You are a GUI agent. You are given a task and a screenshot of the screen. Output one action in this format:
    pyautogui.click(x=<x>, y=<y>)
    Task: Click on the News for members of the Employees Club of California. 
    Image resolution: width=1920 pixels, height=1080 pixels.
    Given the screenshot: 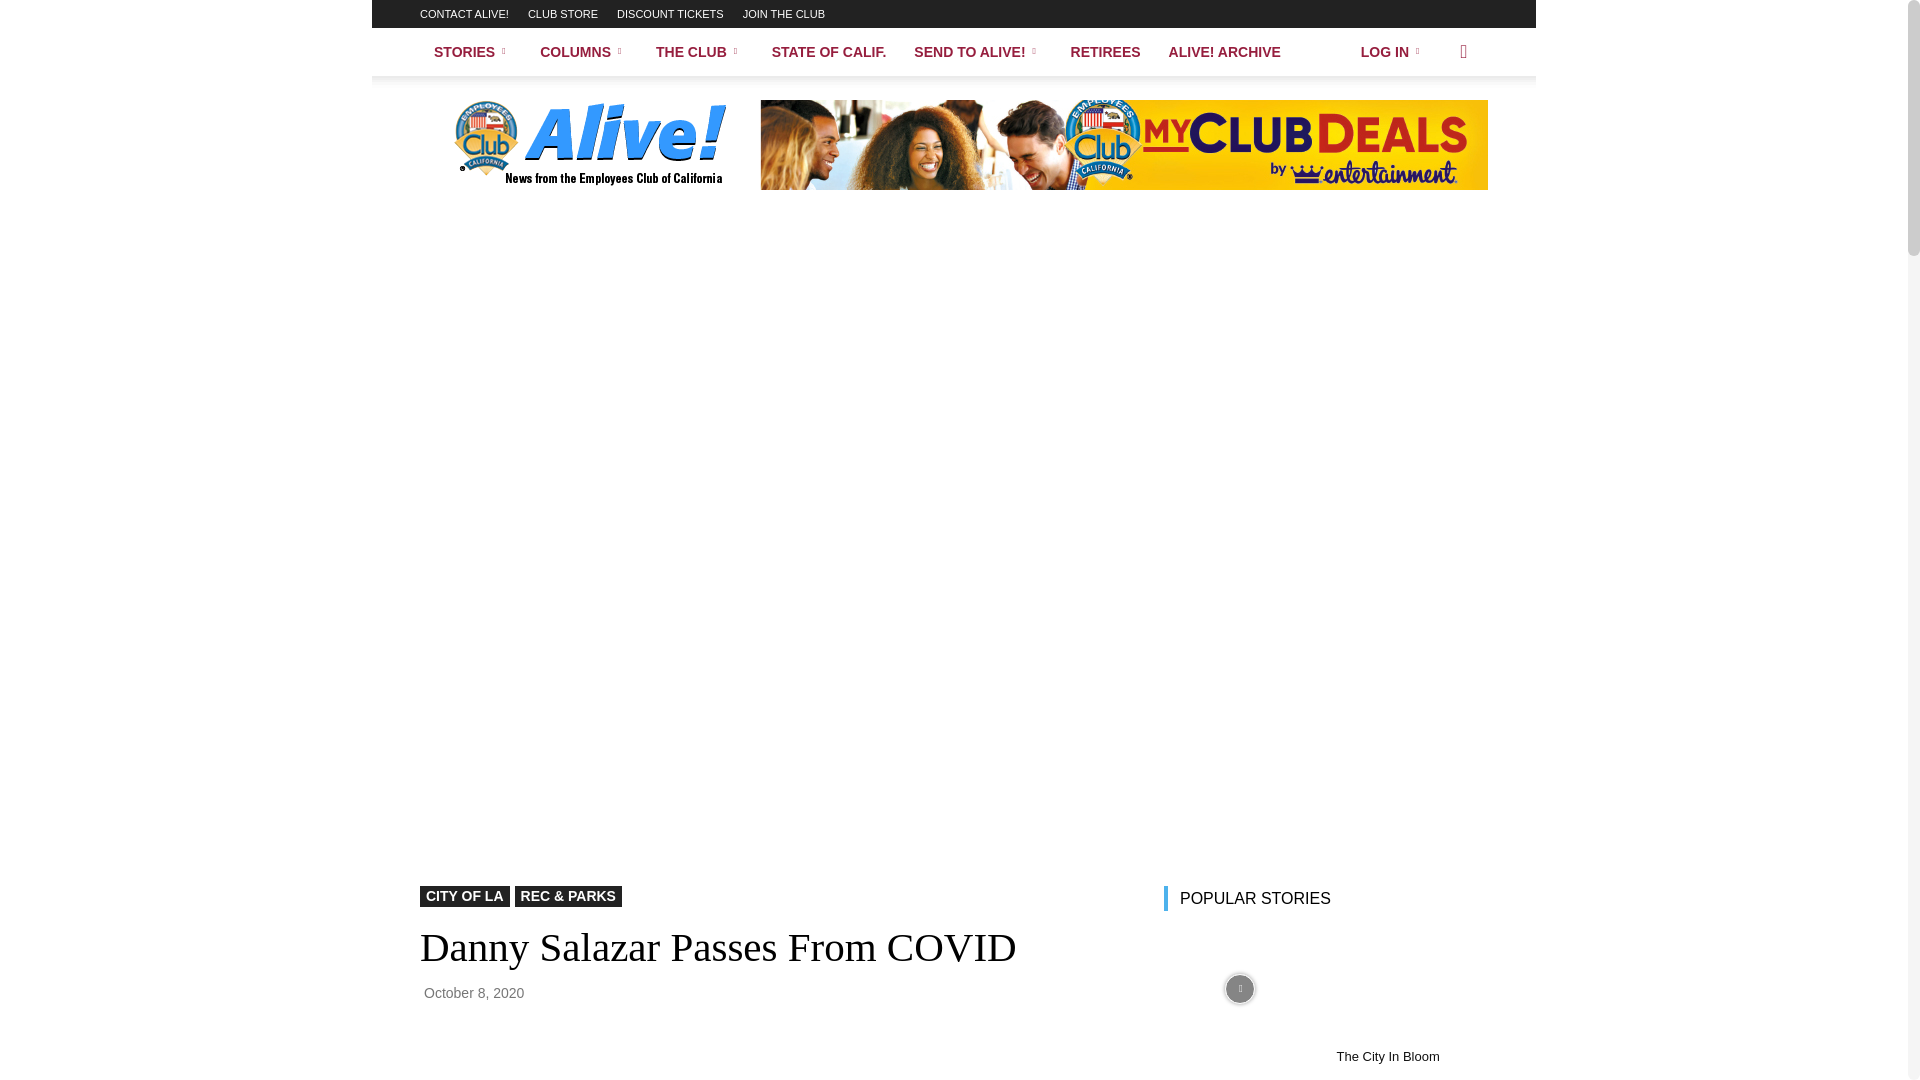 What is the action you would take?
    pyautogui.click(x=589, y=145)
    